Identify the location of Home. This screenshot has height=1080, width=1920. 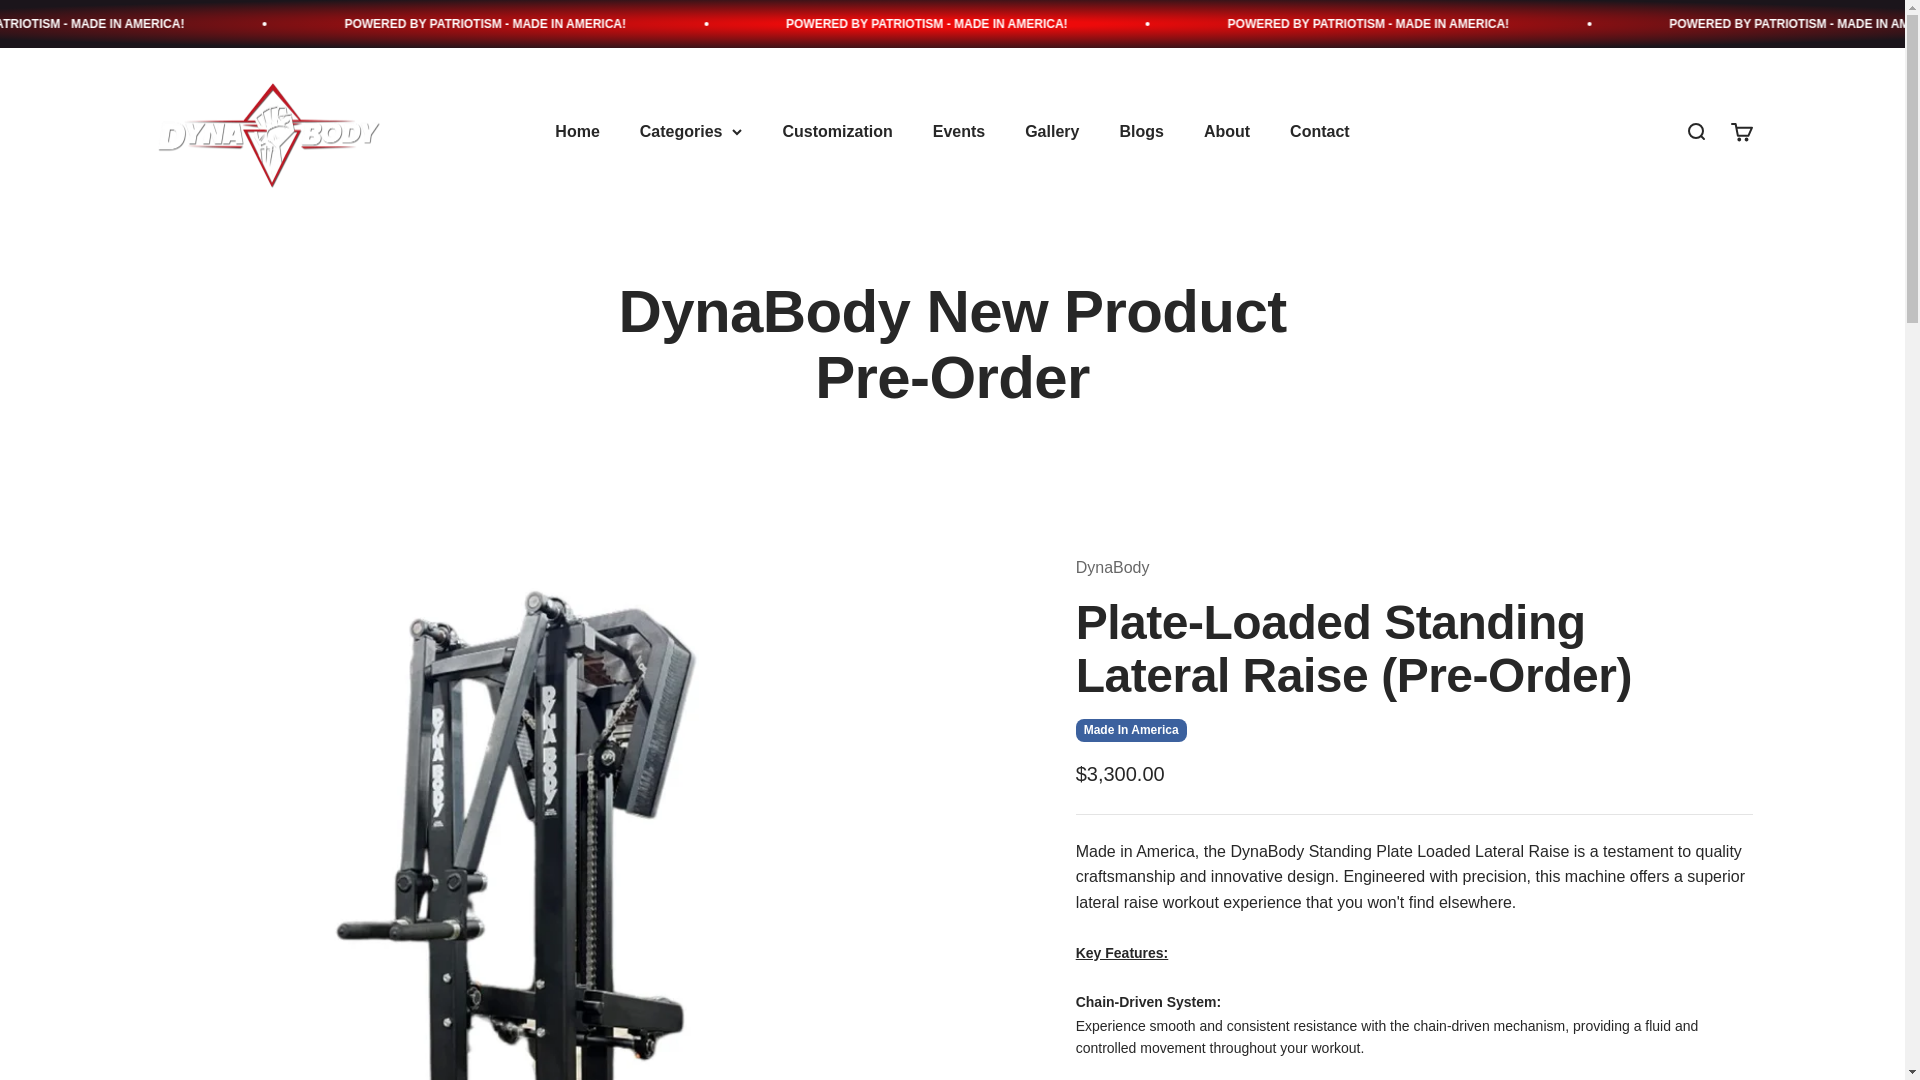
(576, 132).